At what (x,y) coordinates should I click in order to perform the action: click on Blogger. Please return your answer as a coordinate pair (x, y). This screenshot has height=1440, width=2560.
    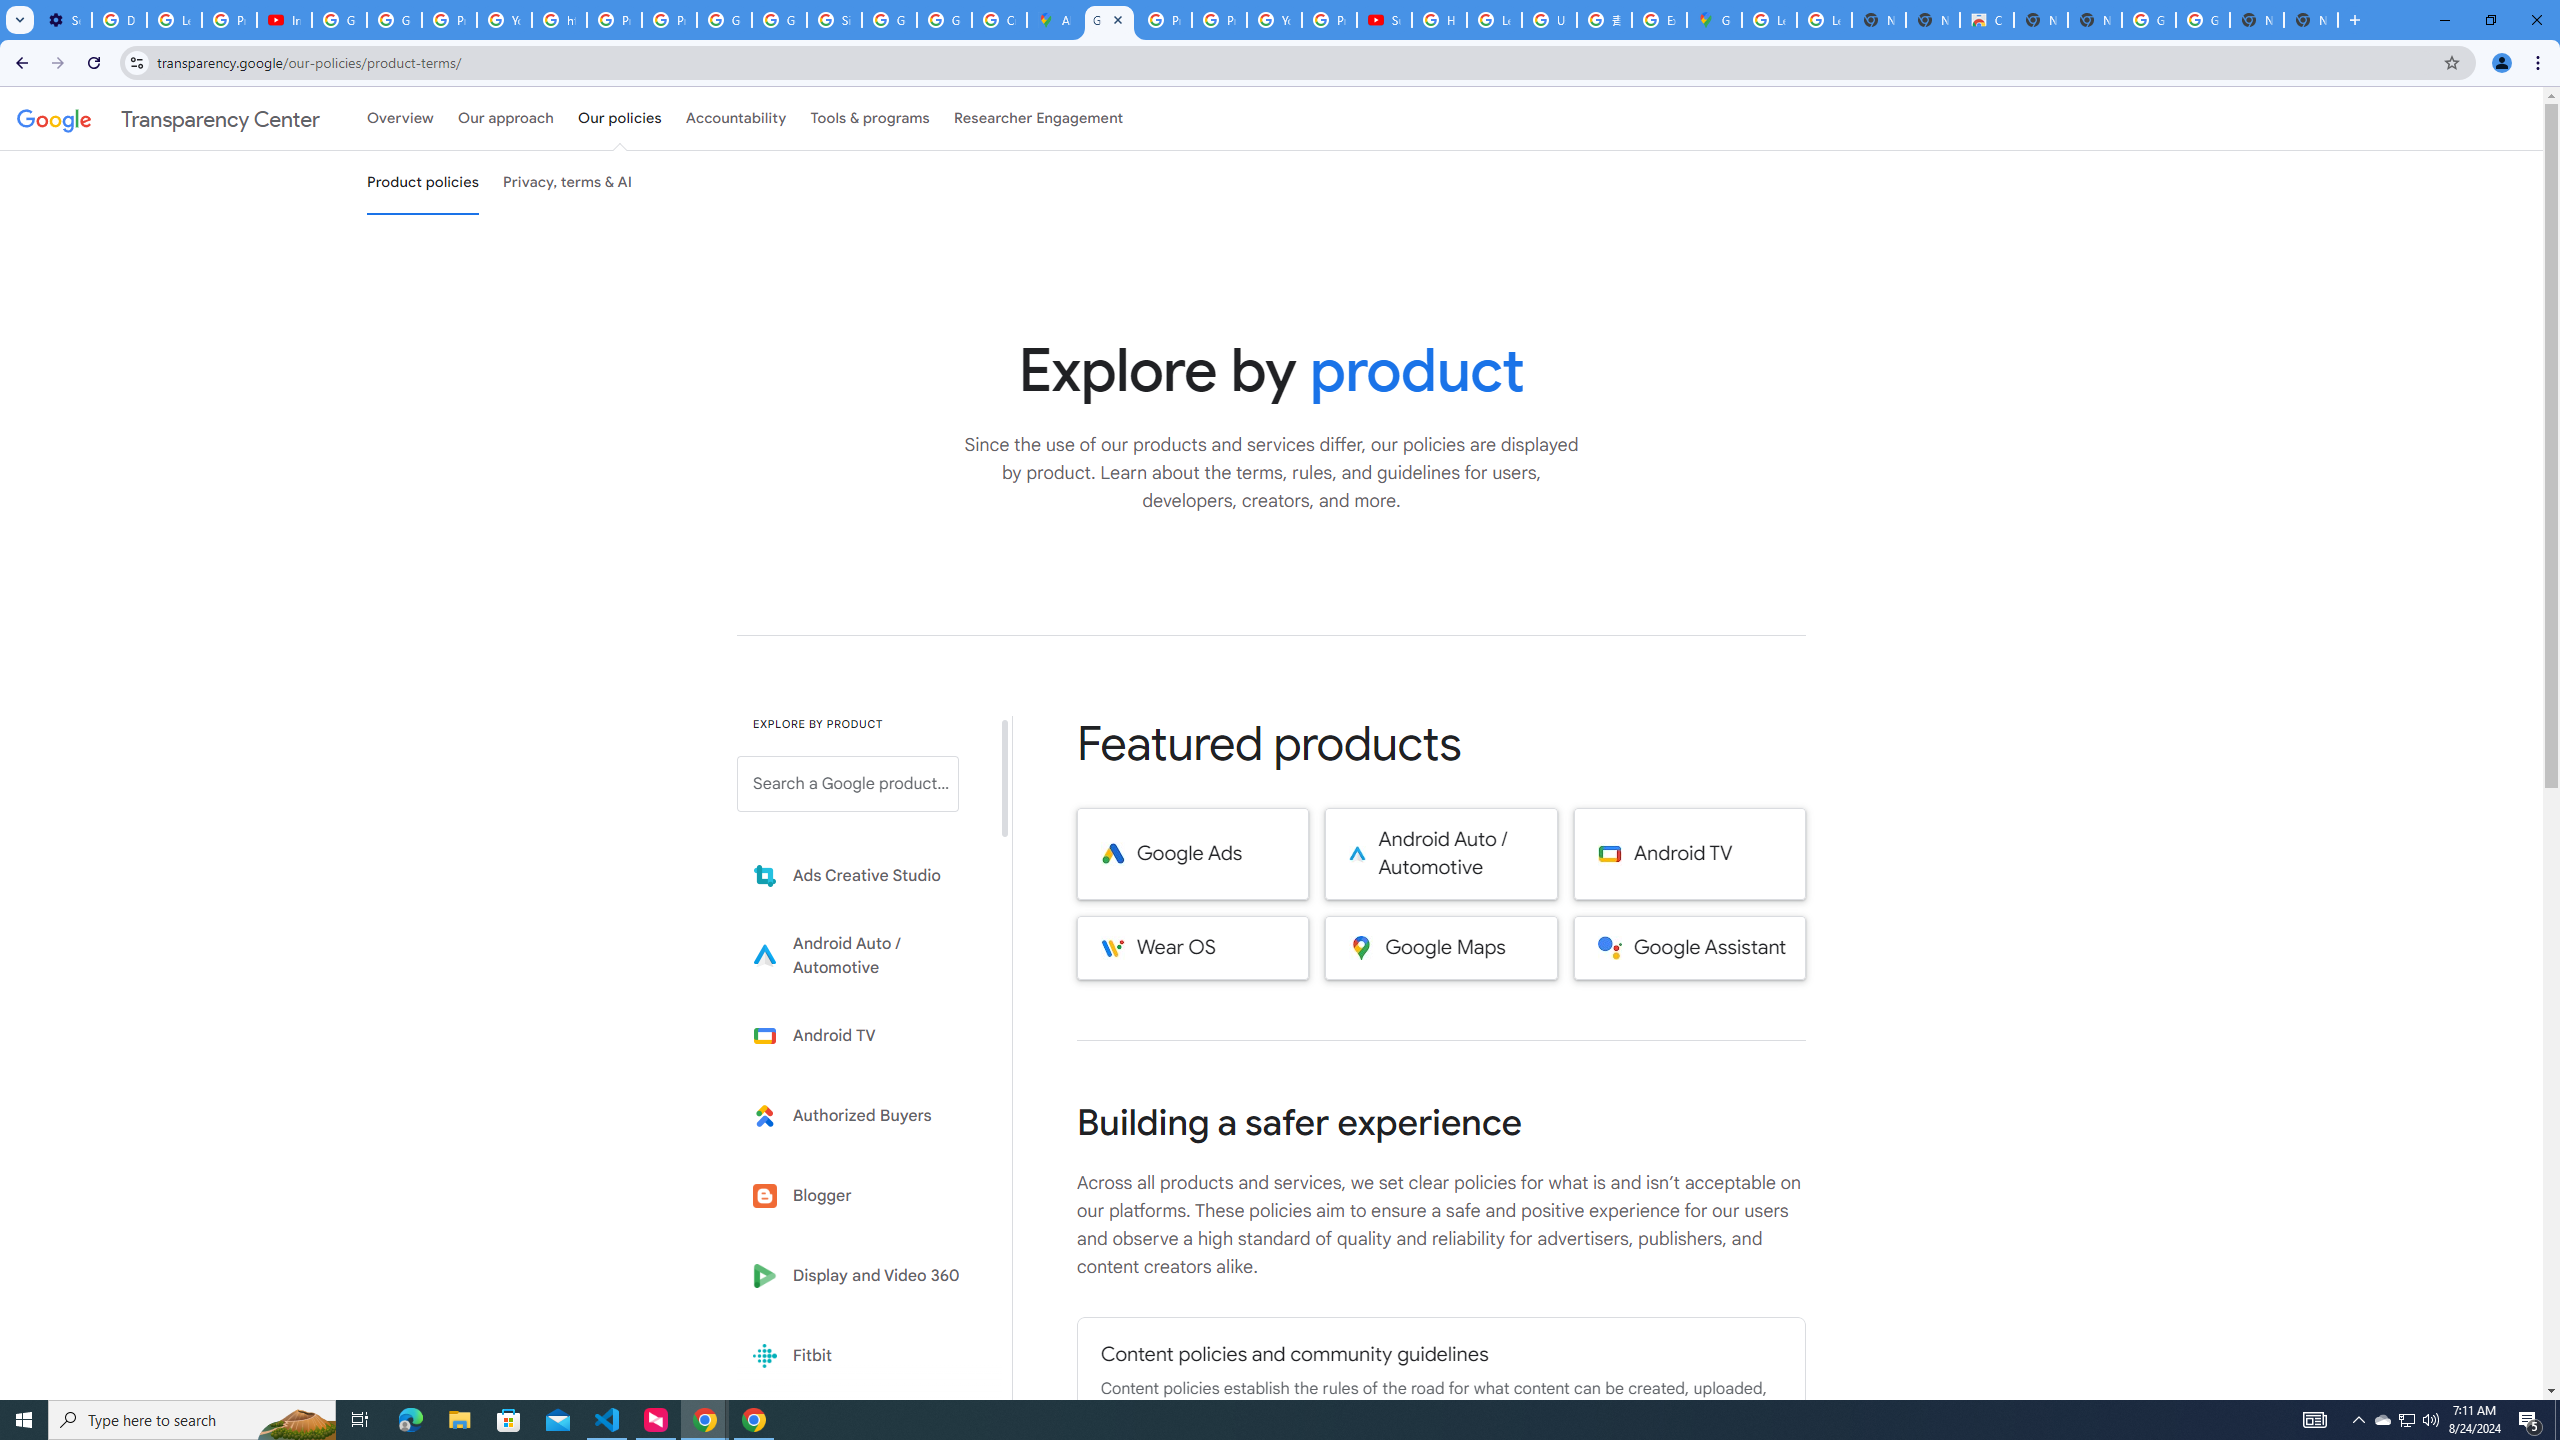
    Looking at the image, I should click on (862, 1196).